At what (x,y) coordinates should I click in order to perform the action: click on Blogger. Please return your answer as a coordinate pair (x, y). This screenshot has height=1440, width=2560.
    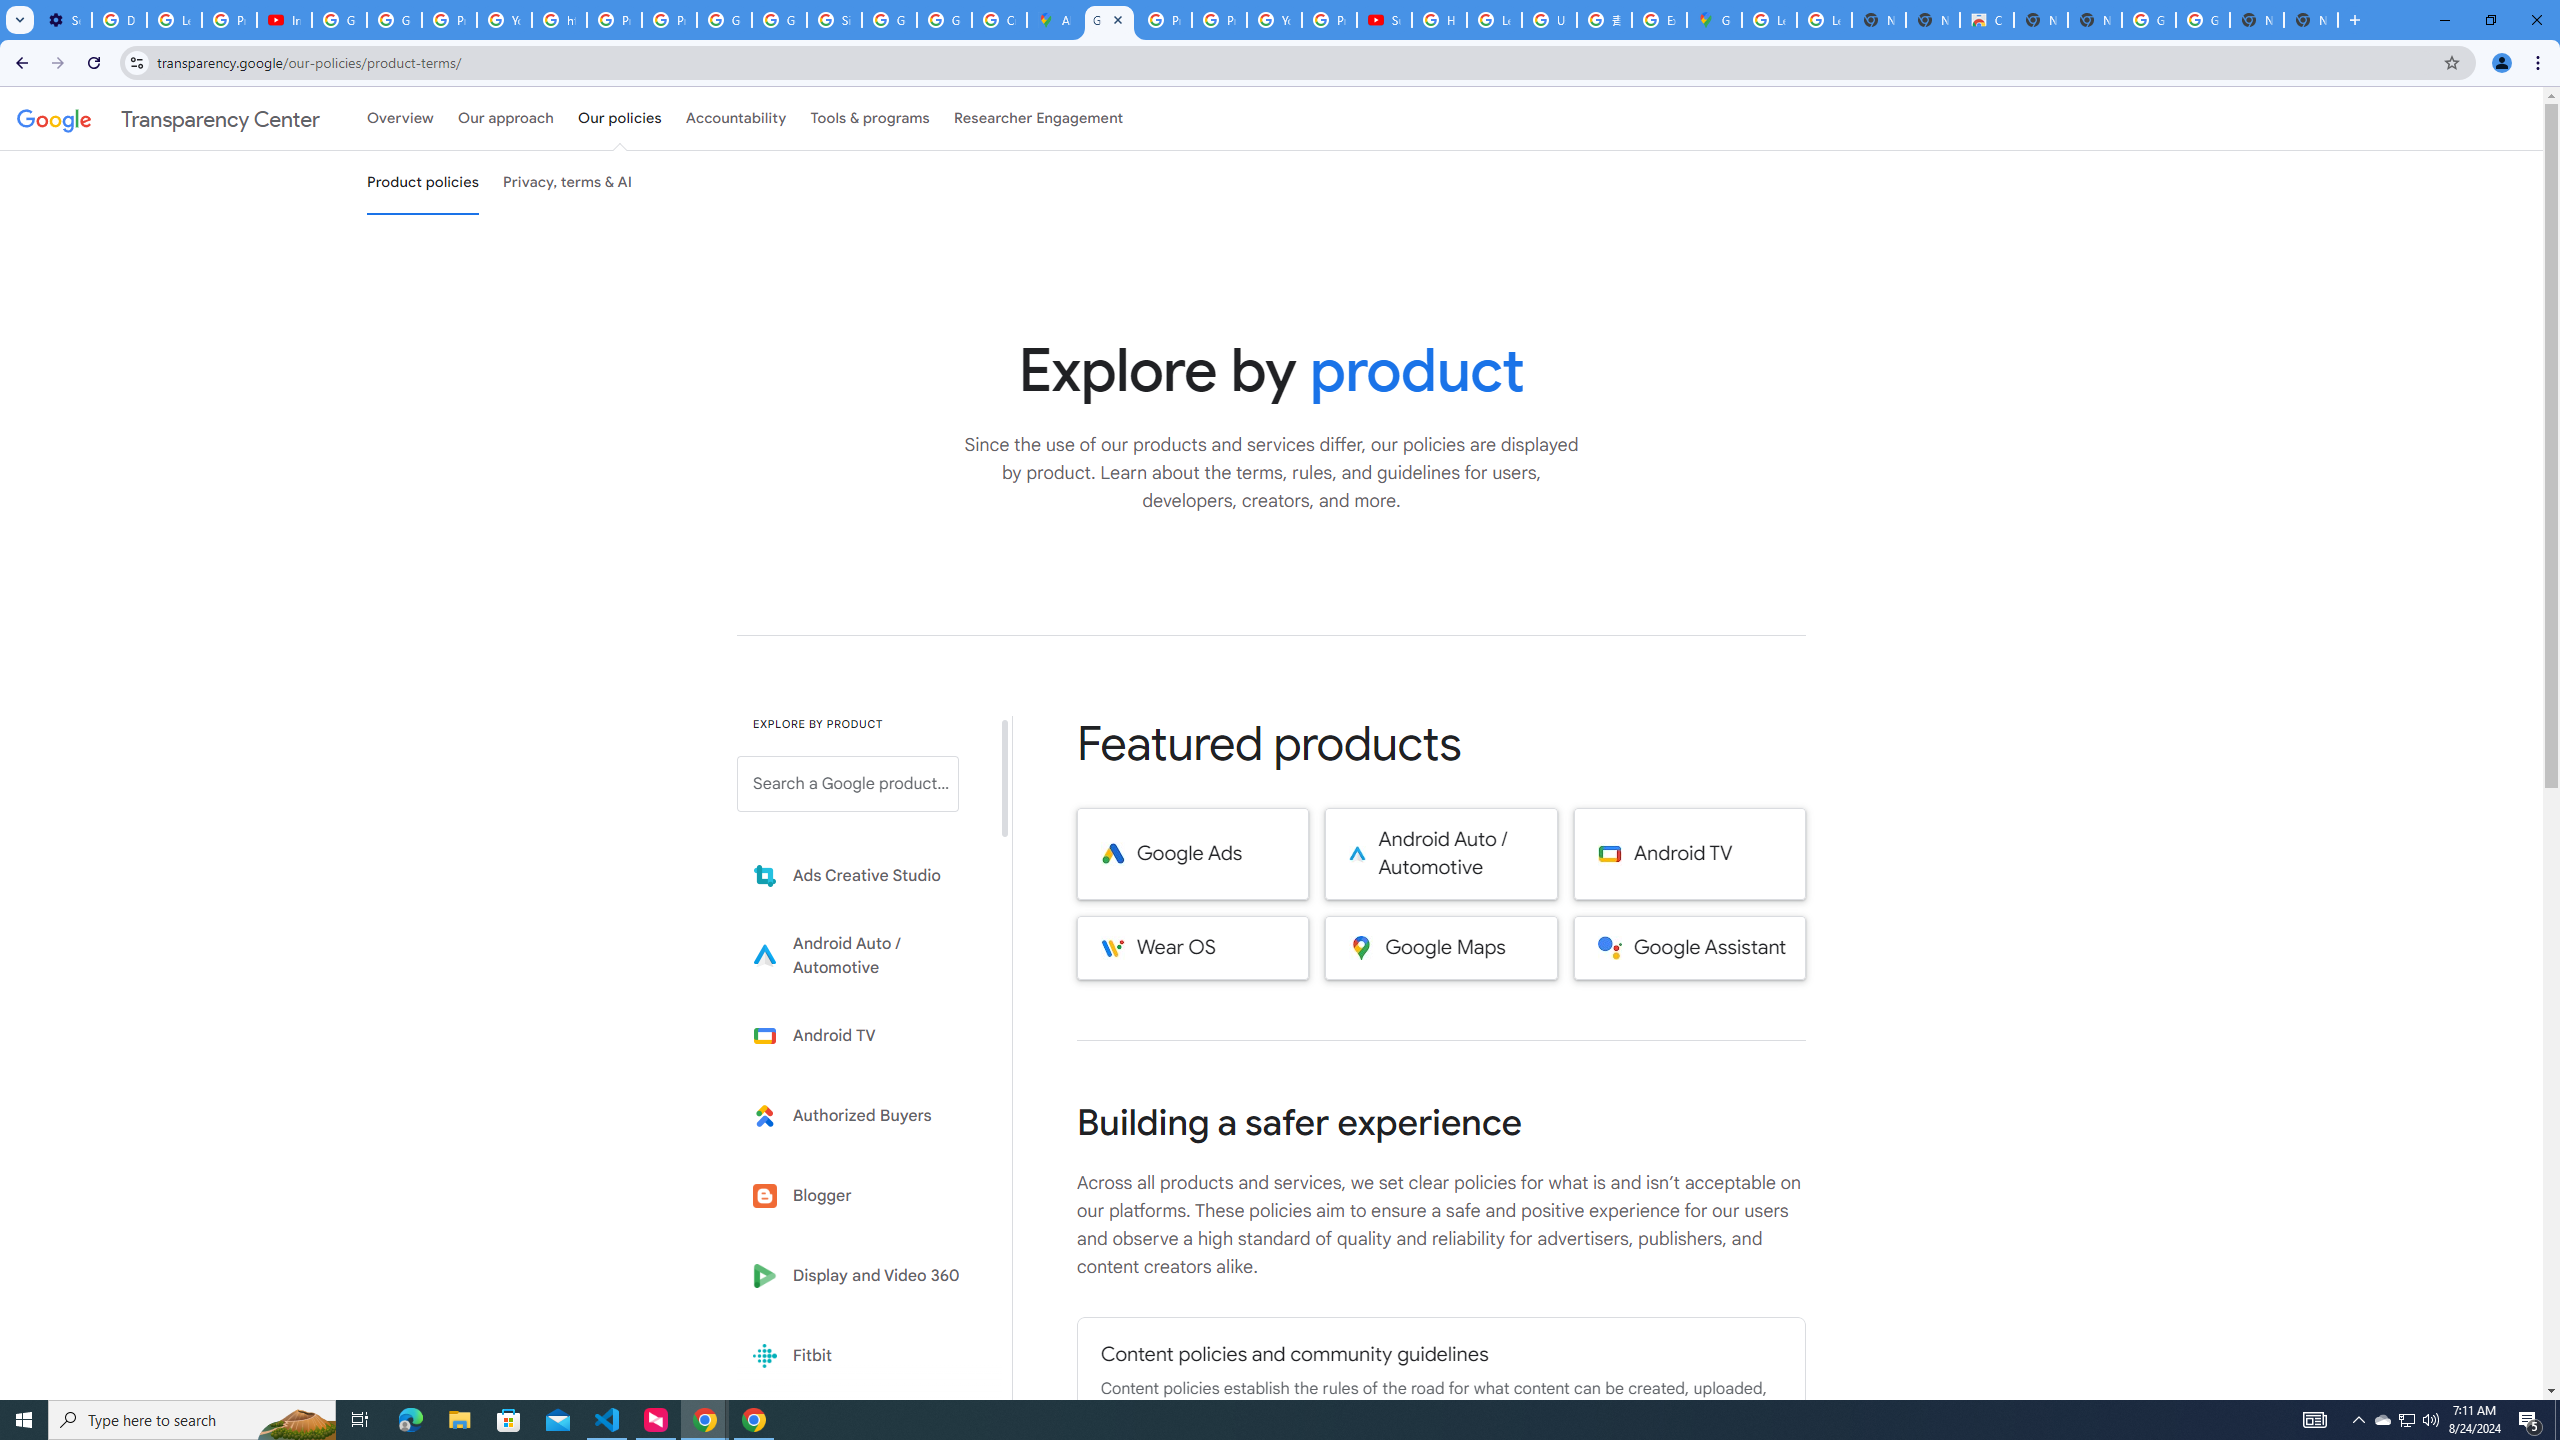
    Looking at the image, I should click on (862, 1196).